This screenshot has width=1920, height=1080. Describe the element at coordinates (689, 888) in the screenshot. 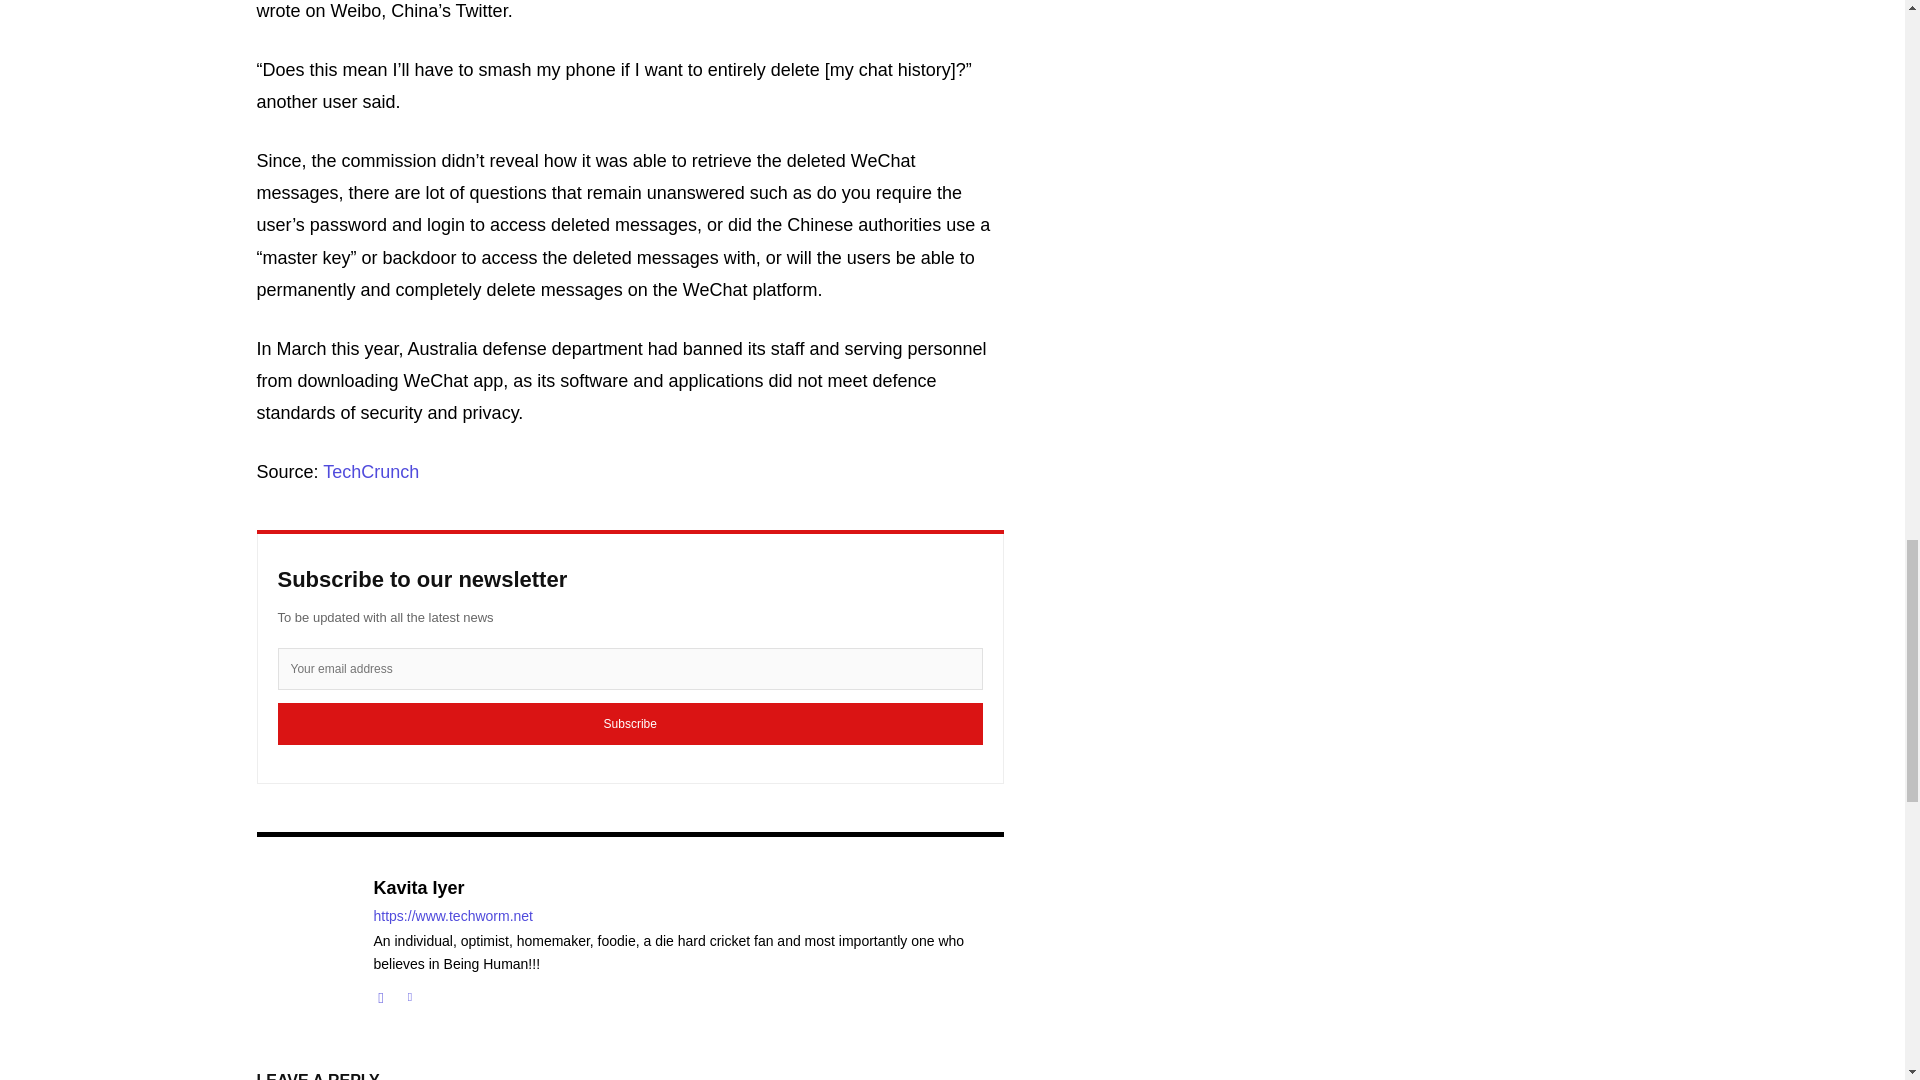

I see `Kavita Iyer` at that location.